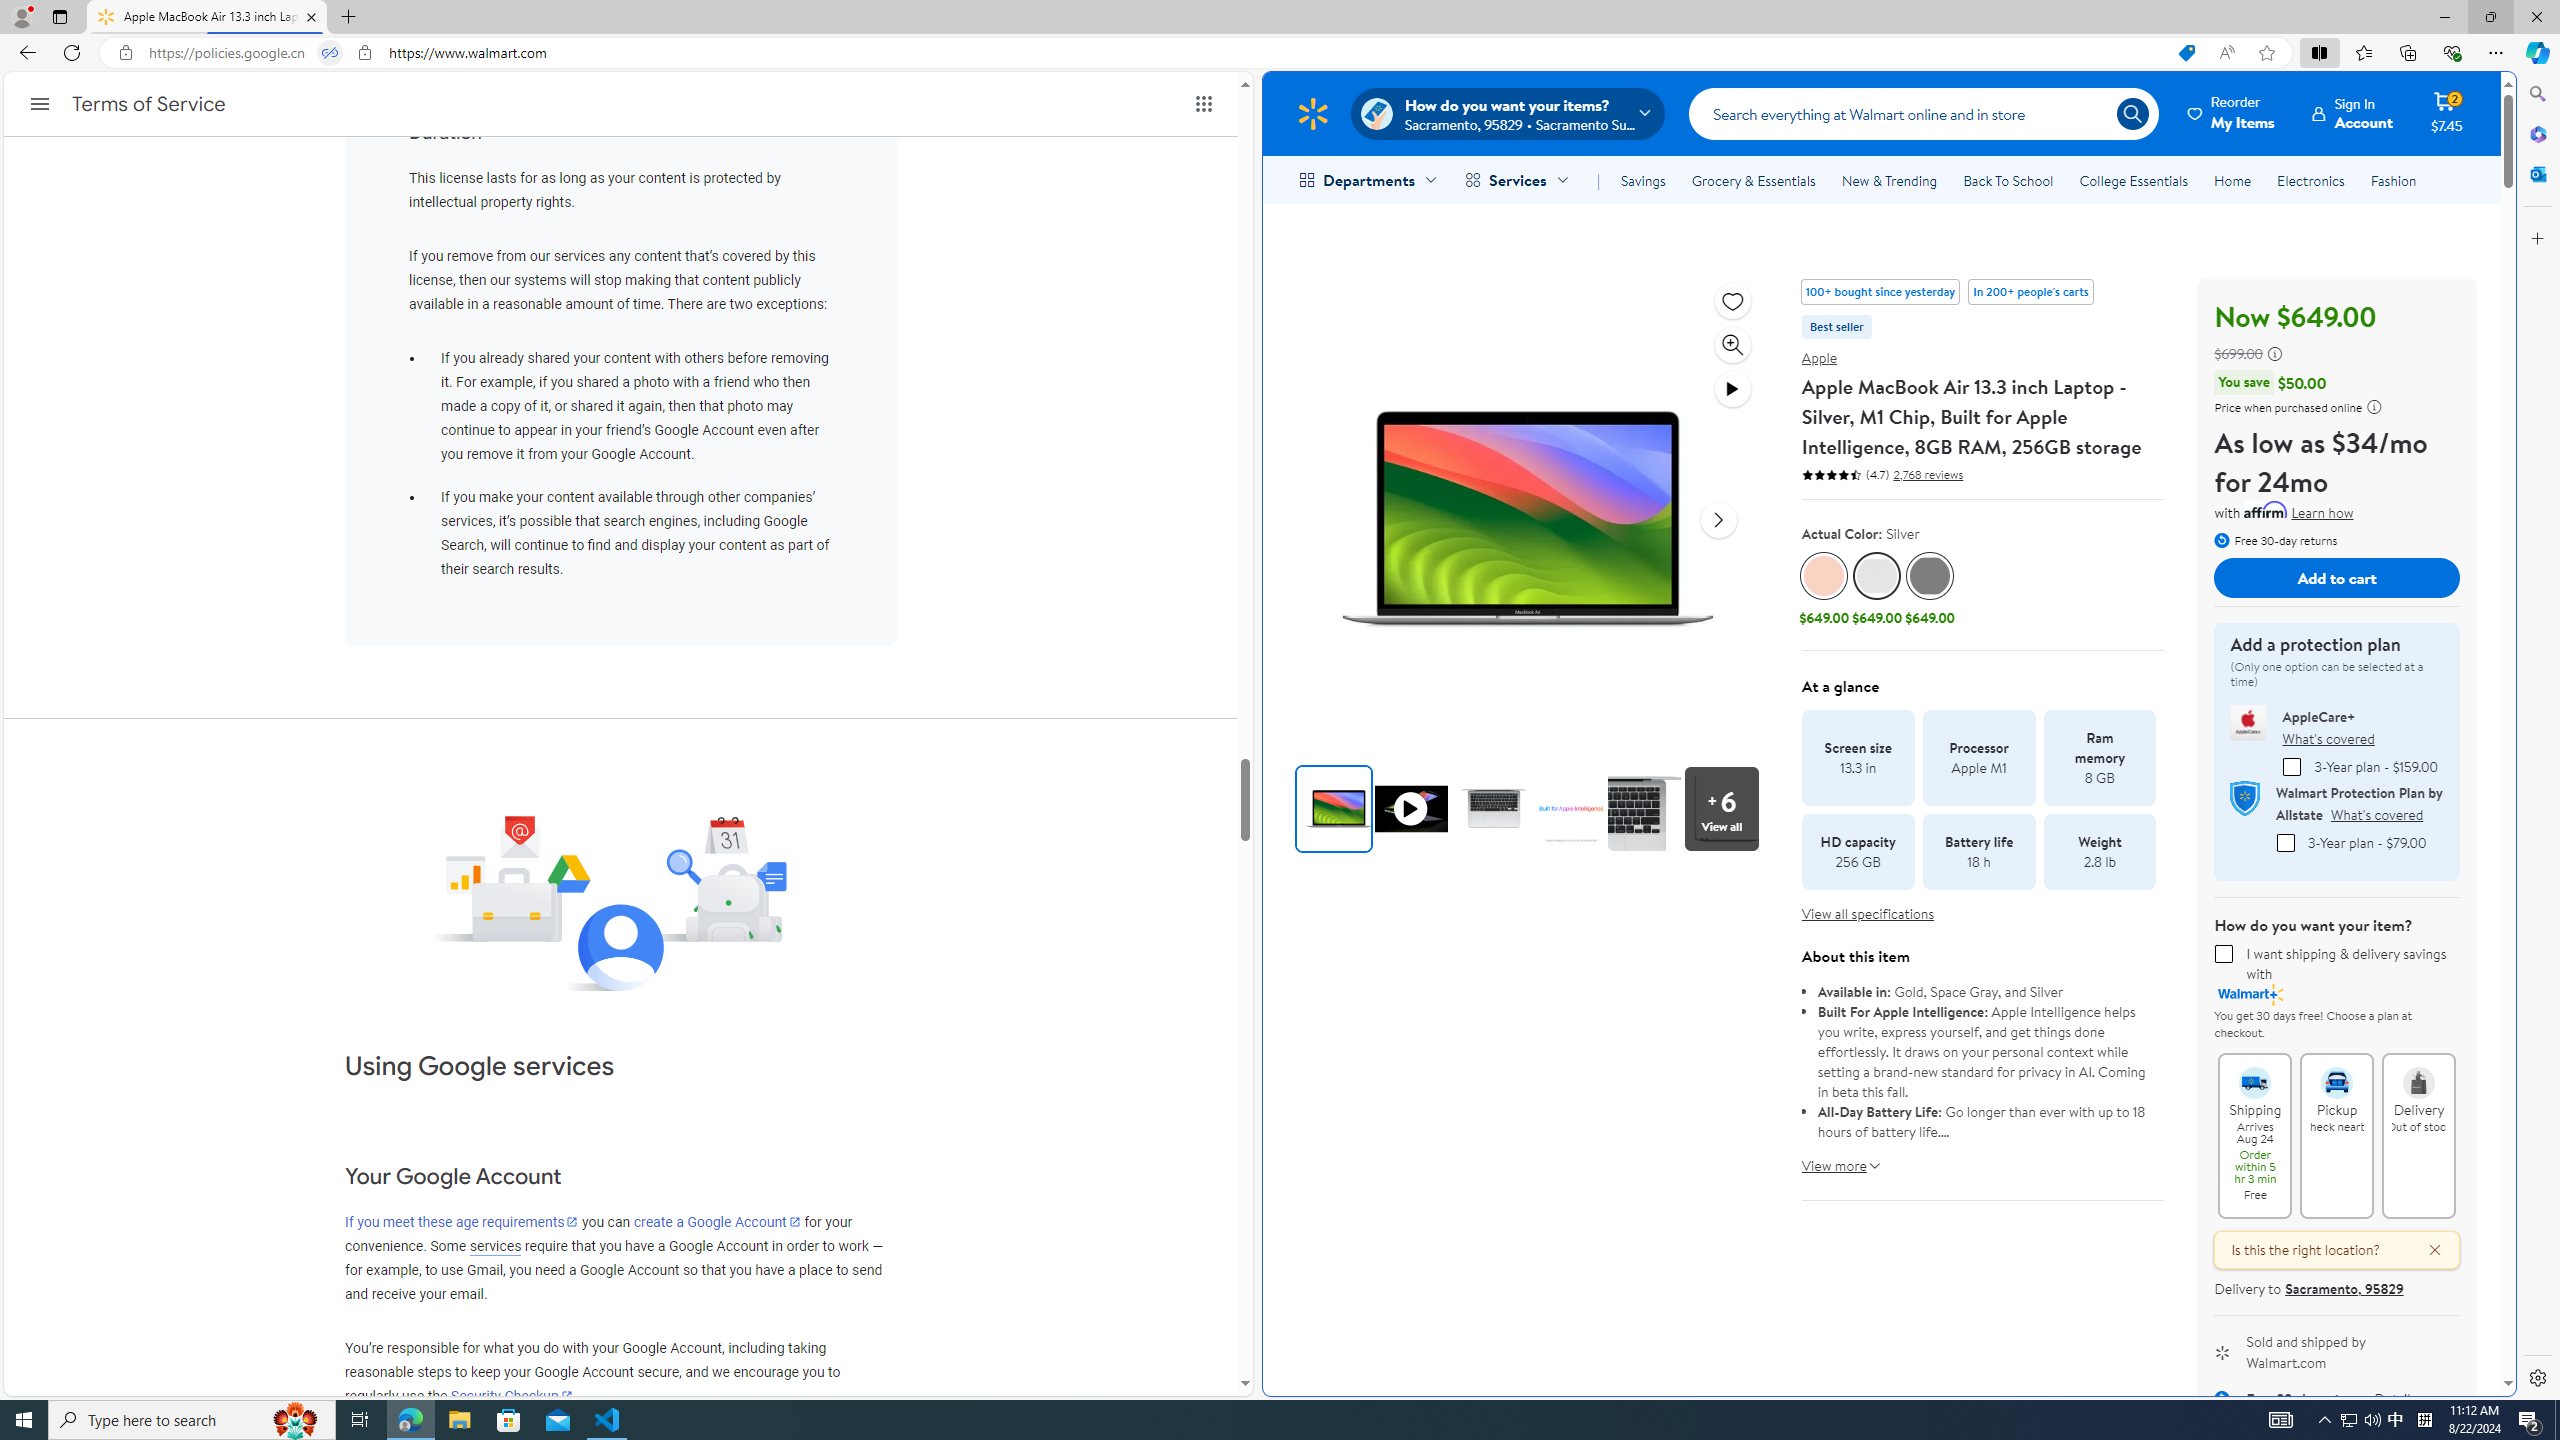 Image resolution: width=2560 pixels, height=1440 pixels. What do you see at coordinates (2232, 113) in the screenshot?
I see `Reorder My Items` at bounding box center [2232, 113].